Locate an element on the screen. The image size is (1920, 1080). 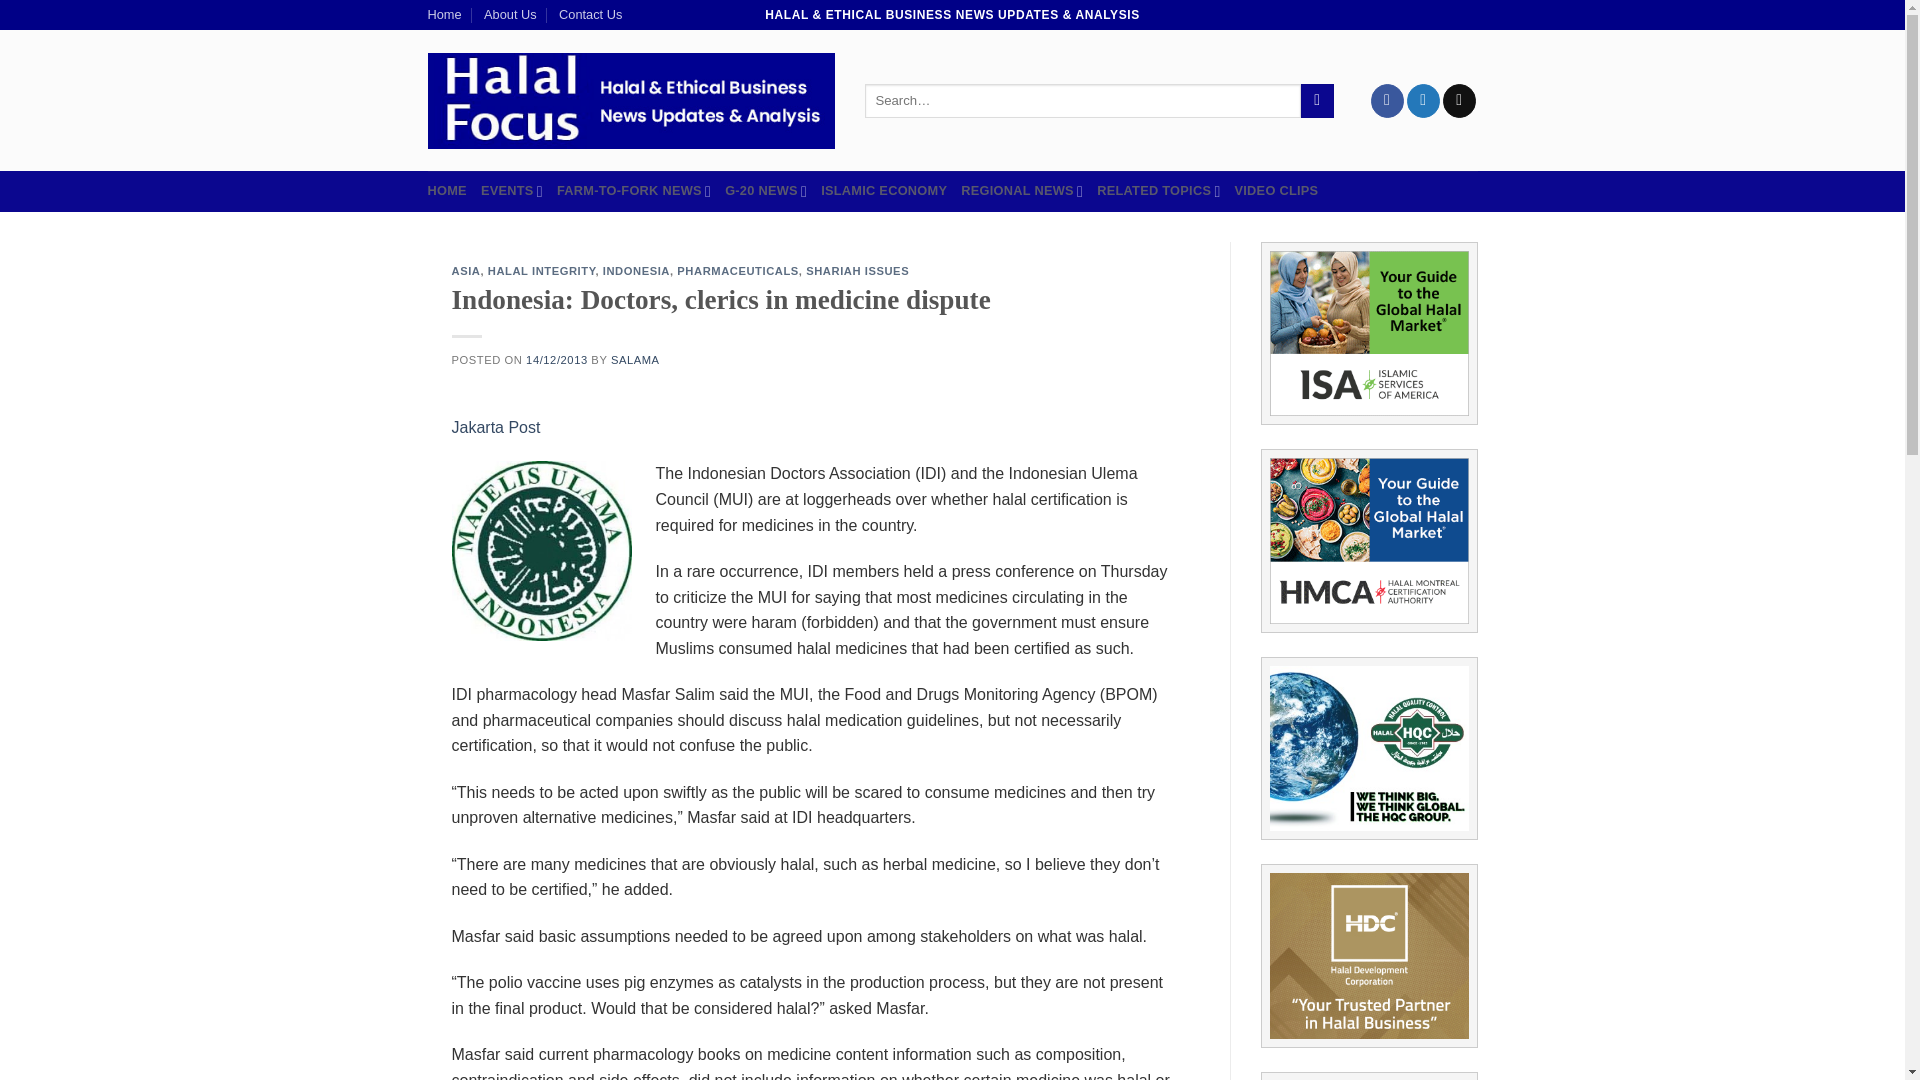
EVENTS is located at coordinates (512, 190).